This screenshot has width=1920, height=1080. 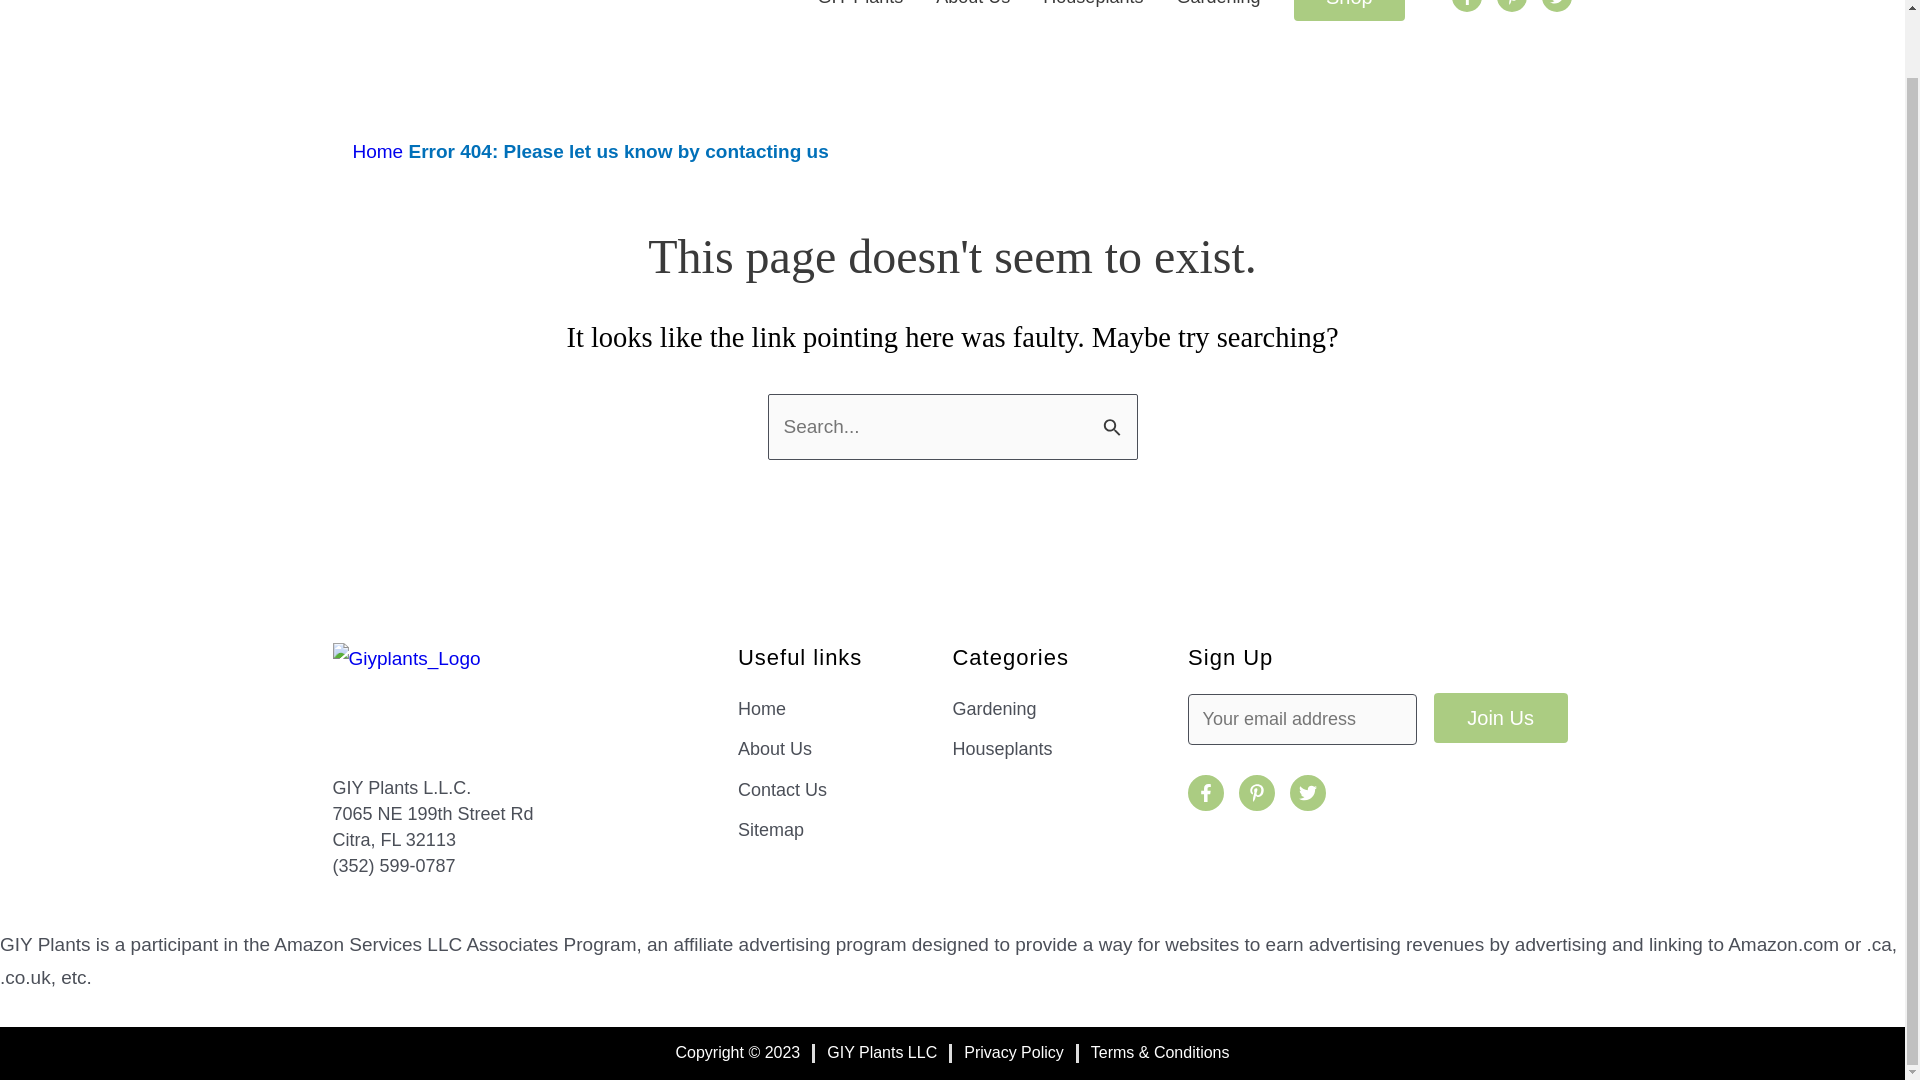 What do you see at coordinates (1114, 416) in the screenshot?
I see `Search` at bounding box center [1114, 416].